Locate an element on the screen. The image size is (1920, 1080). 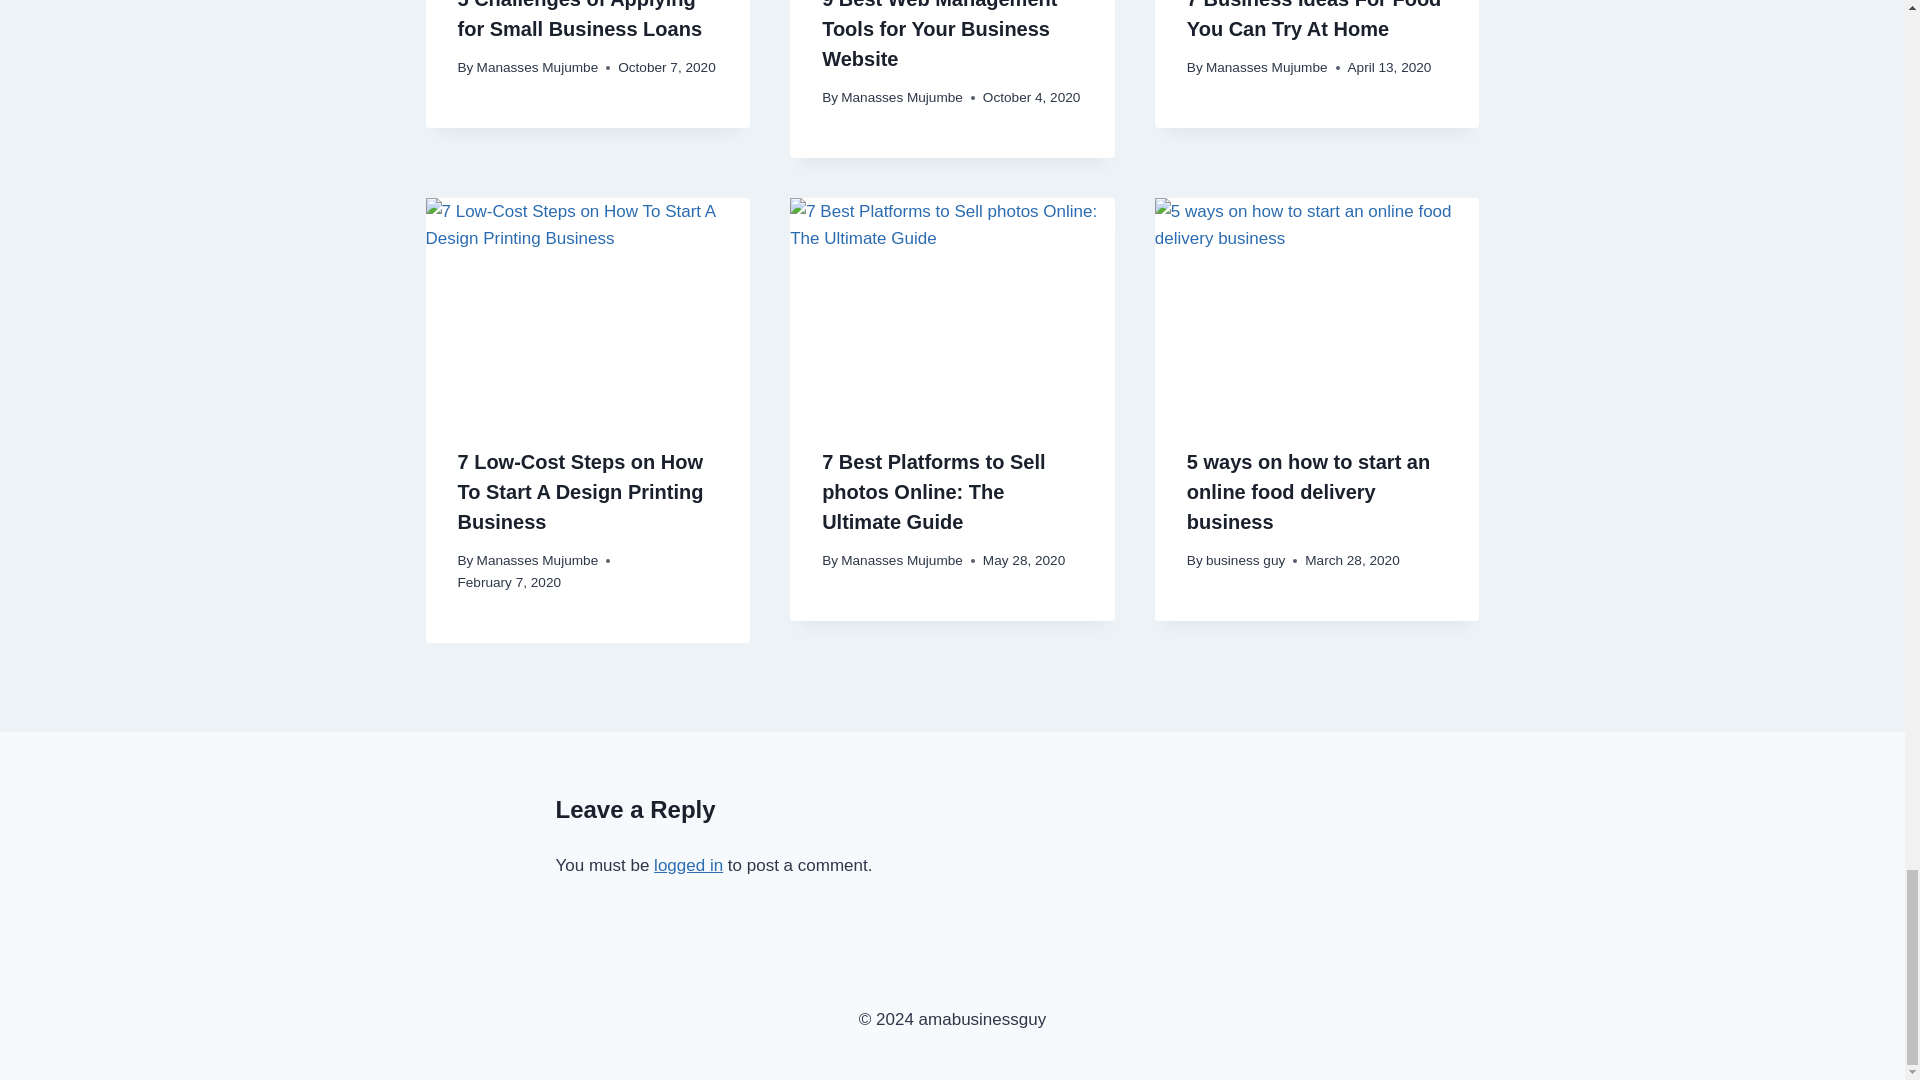
9 Best Web Management Tools for Your Business Website is located at coordinates (939, 35).